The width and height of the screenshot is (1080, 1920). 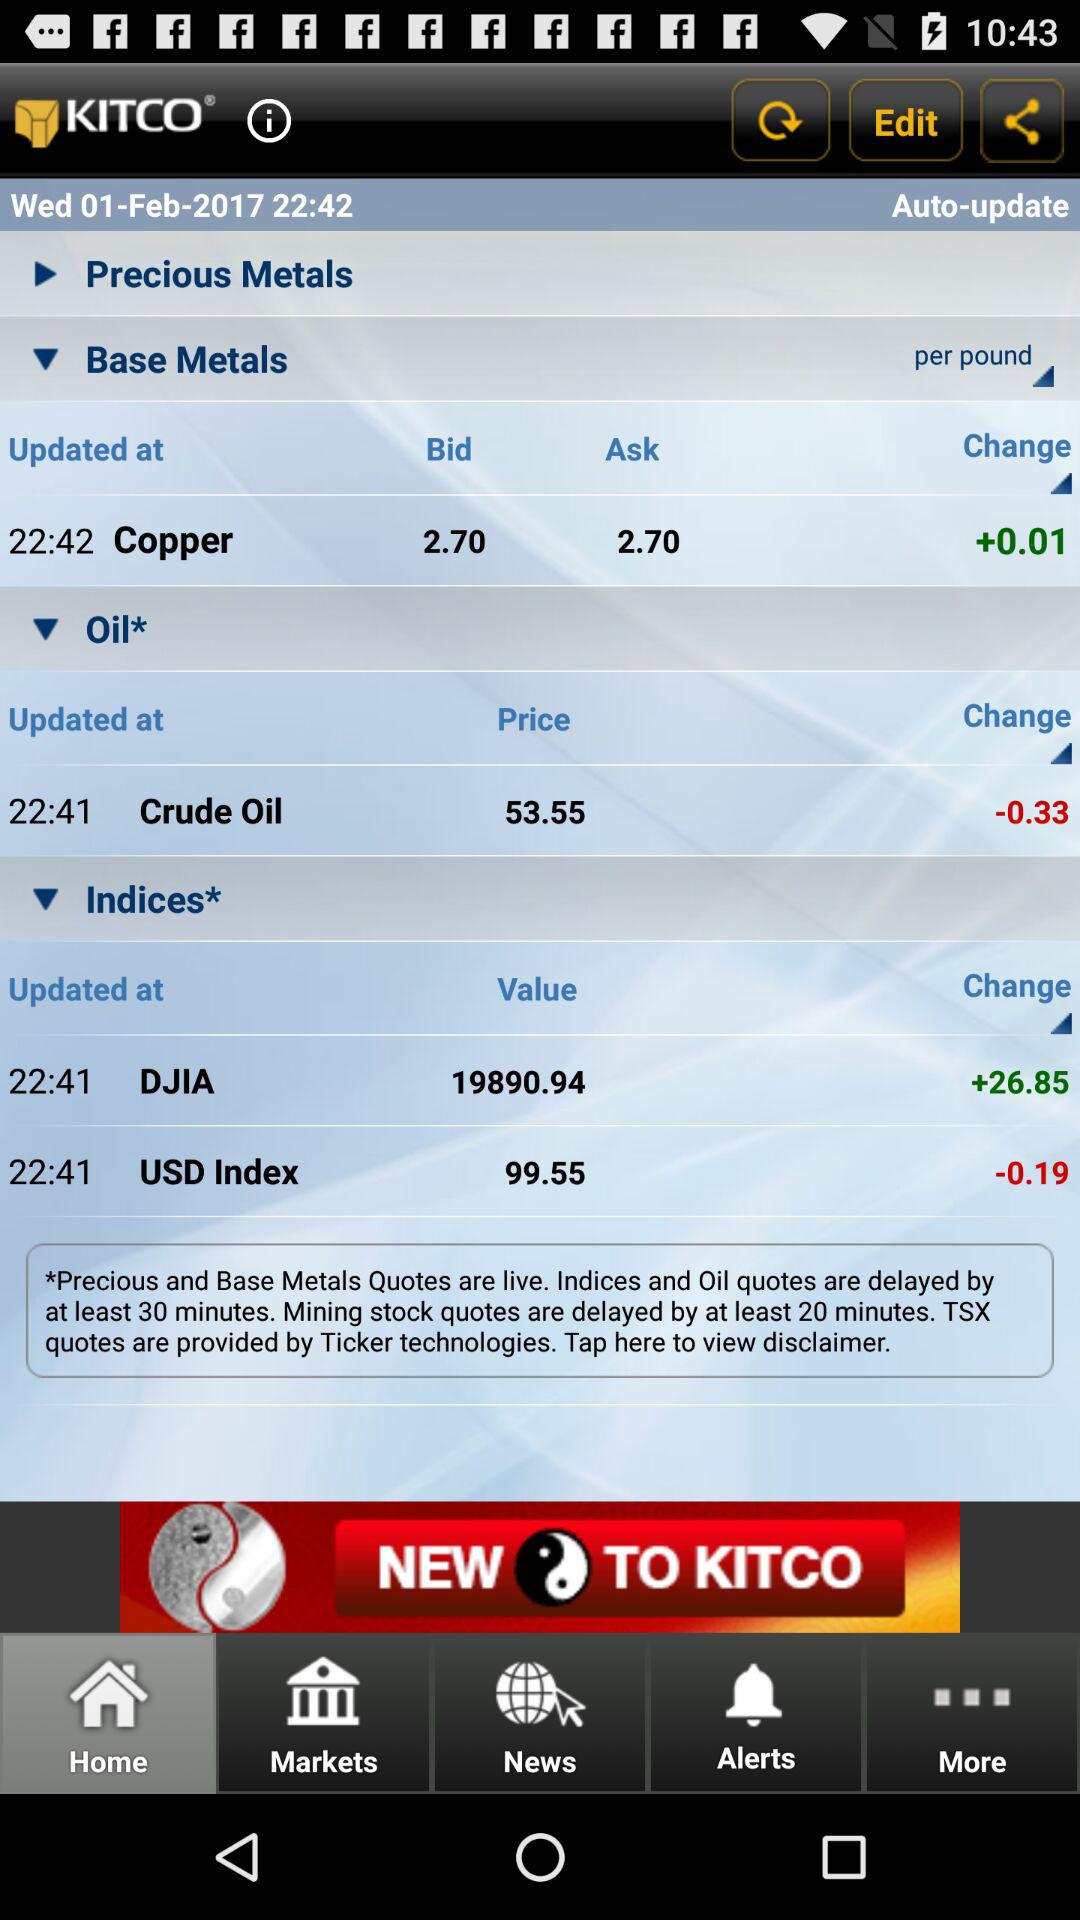 I want to click on click on the down arrow left to indices, so click(x=46, y=898).